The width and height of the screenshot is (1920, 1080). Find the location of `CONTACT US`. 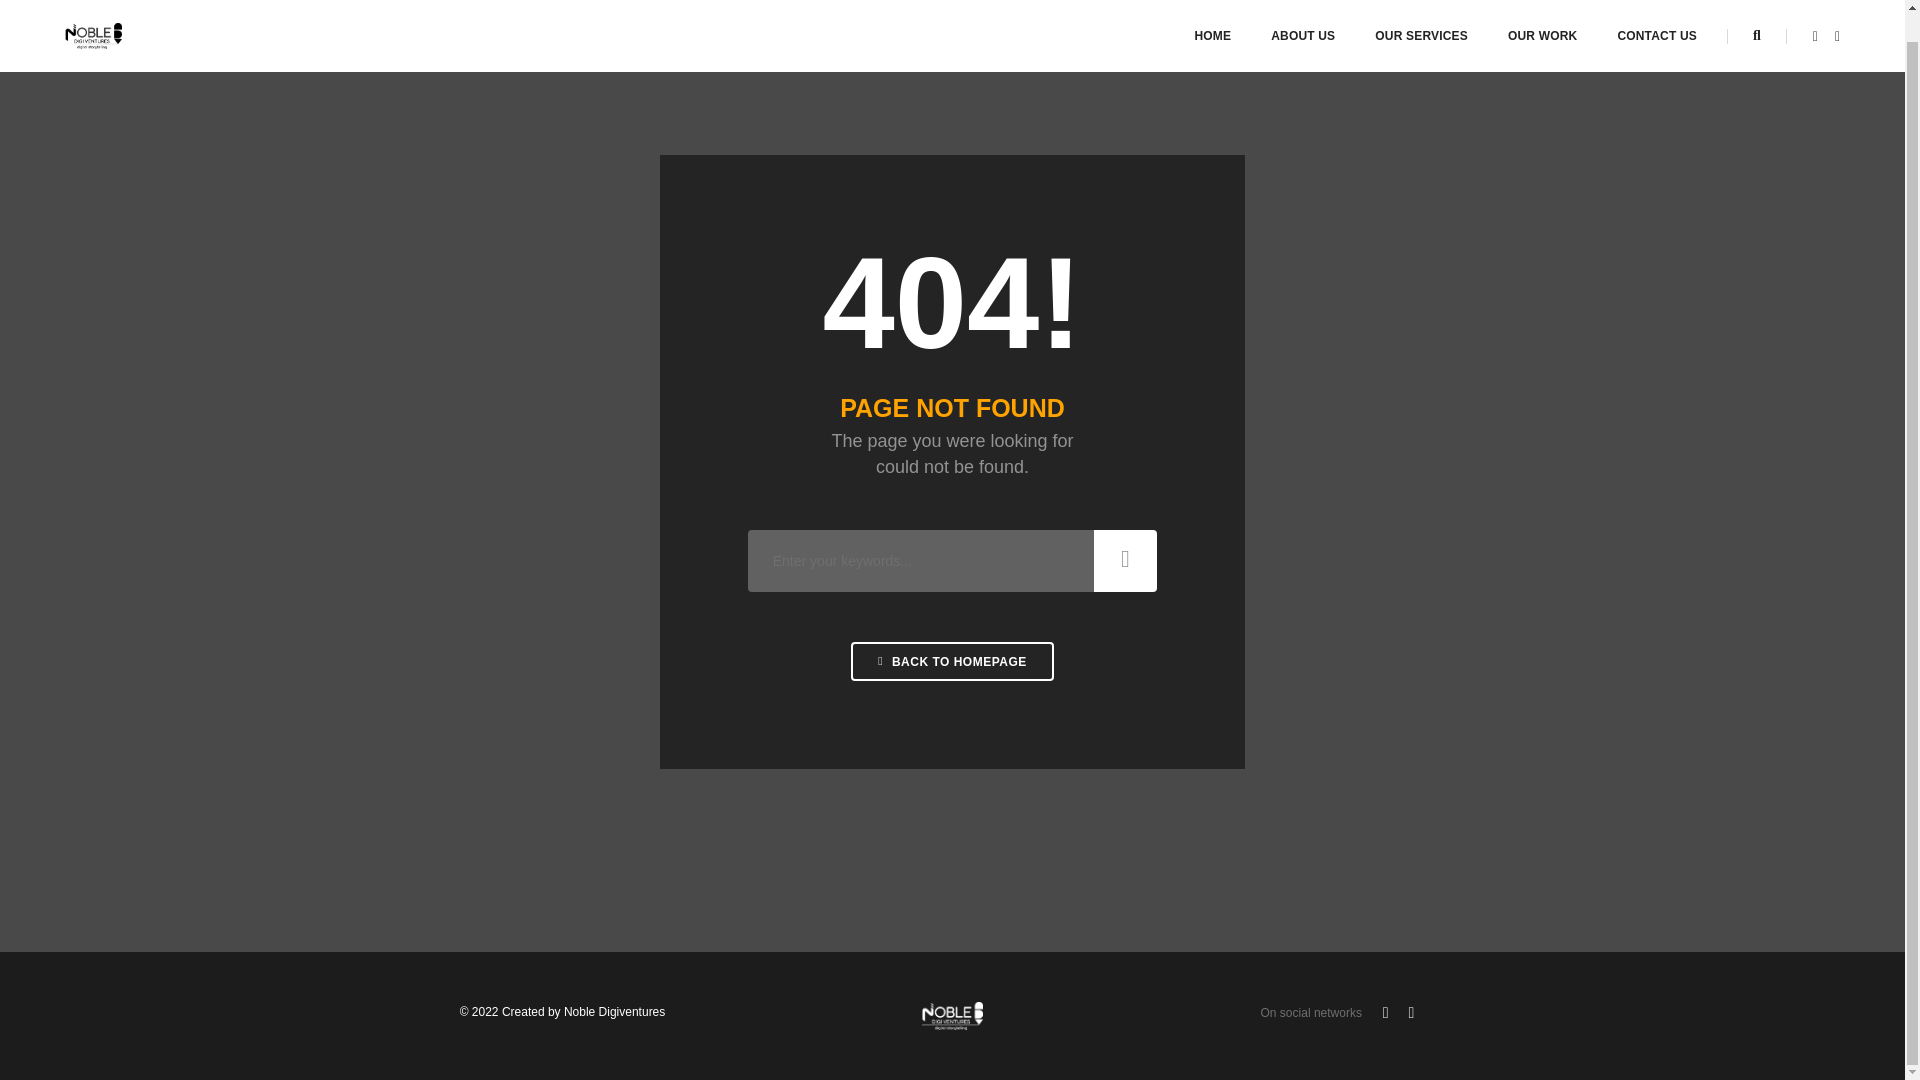

CONTACT US is located at coordinates (1656, 22).